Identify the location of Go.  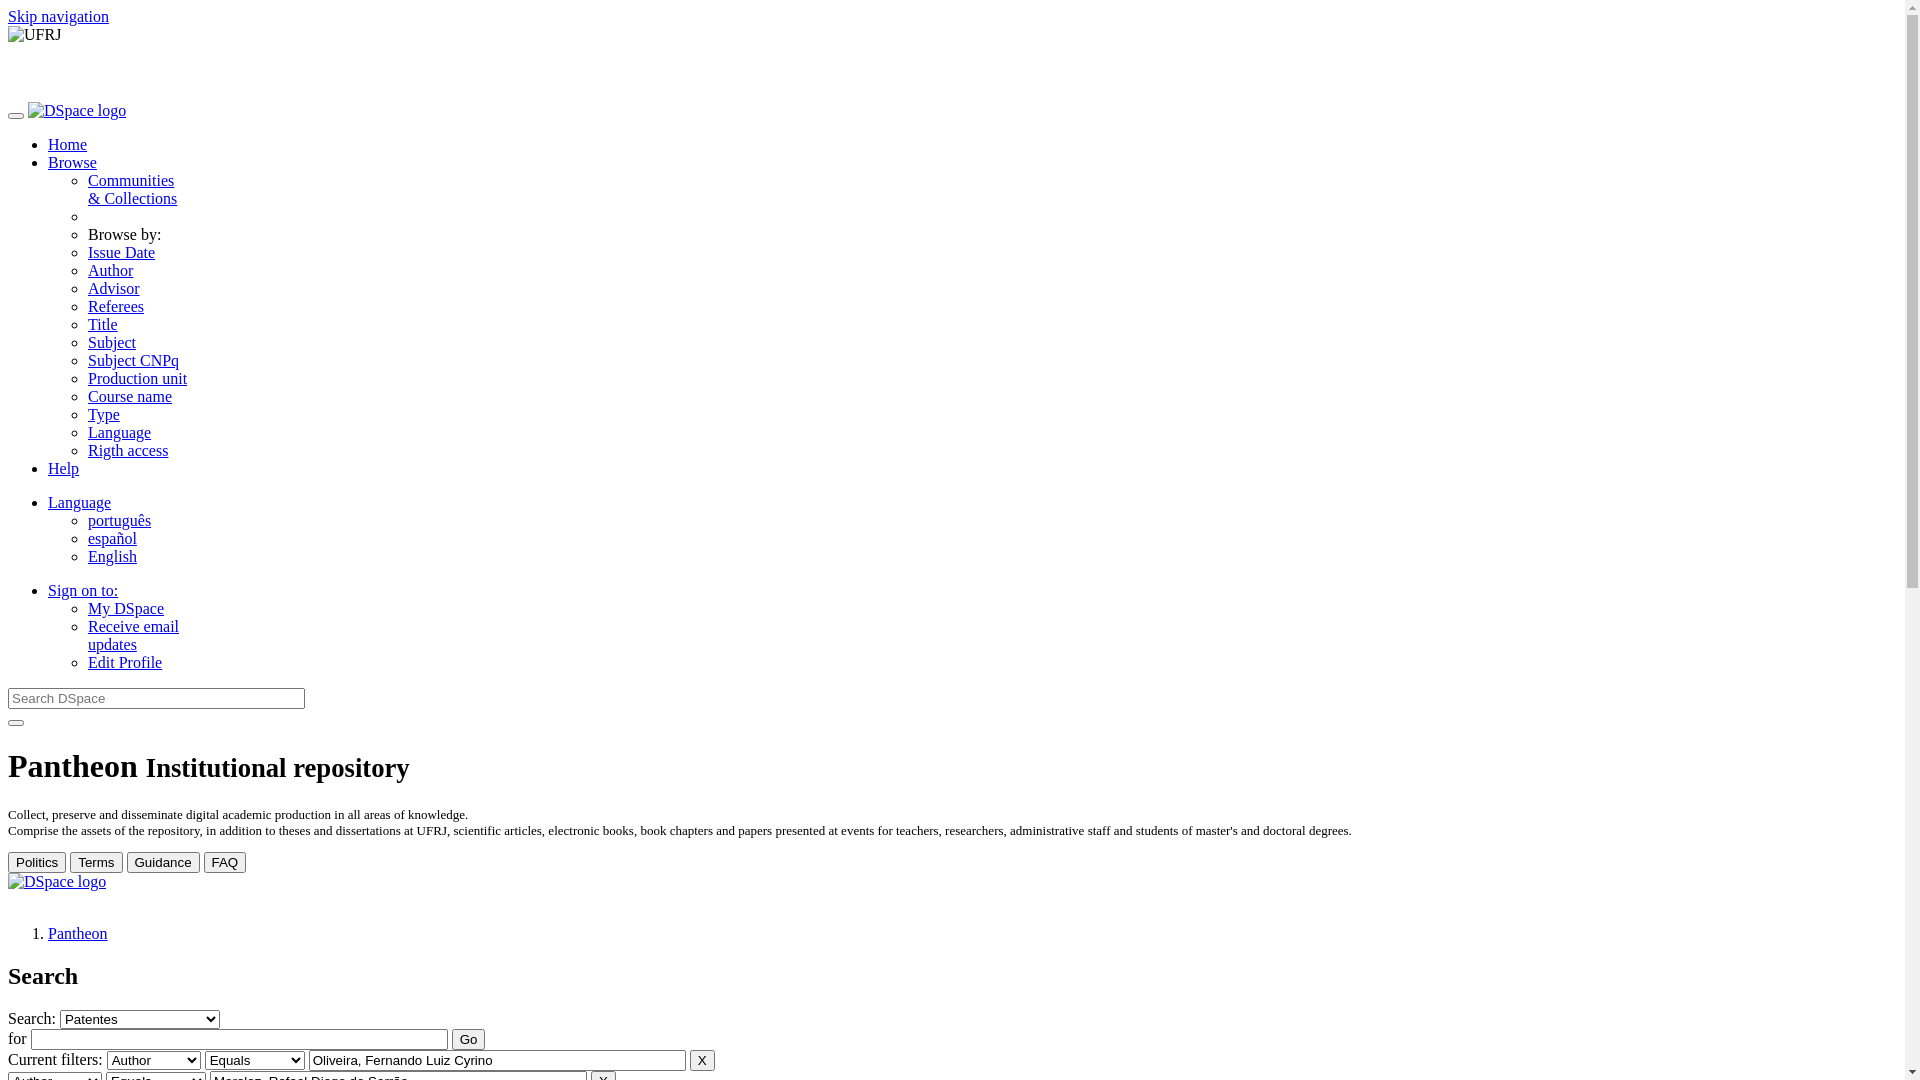
(469, 1040).